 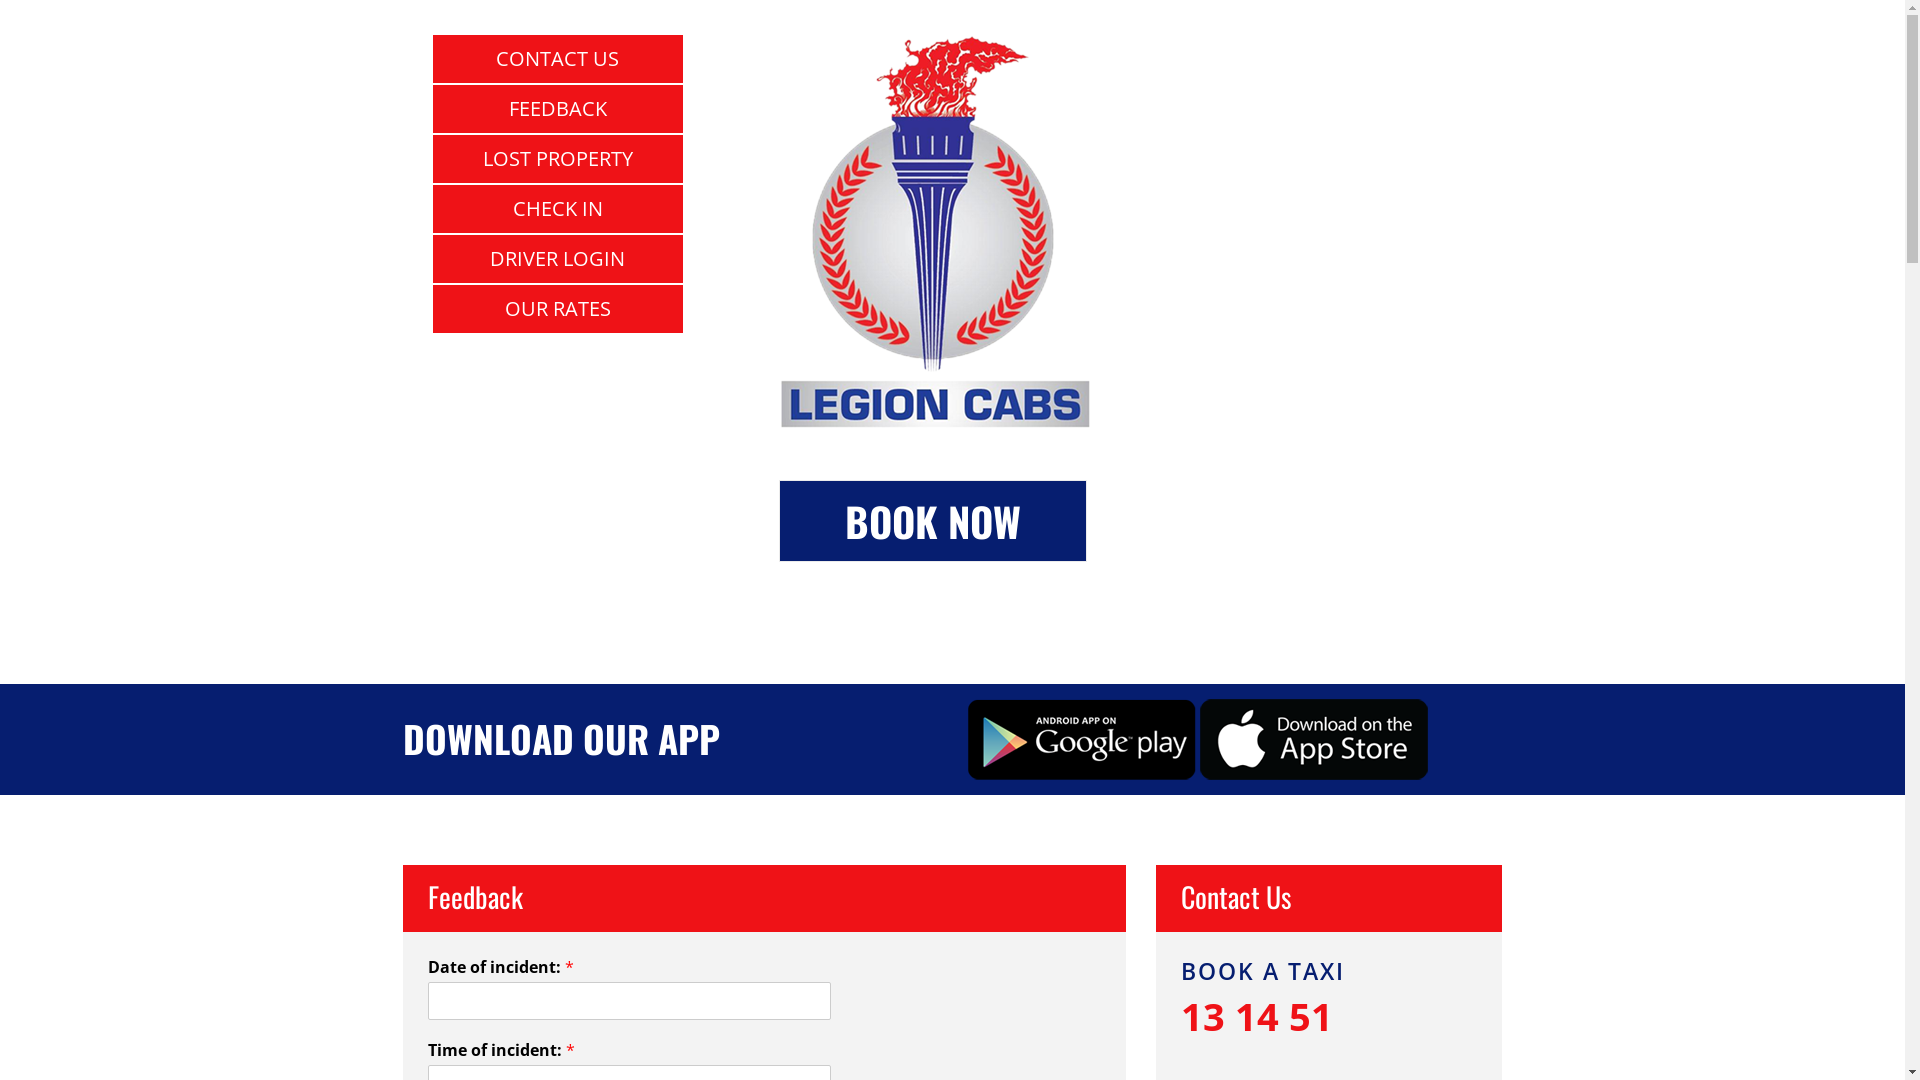 What do you see at coordinates (557, 159) in the screenshot?
I see `LOST PROPERTY` at bounding box center [557, 159].